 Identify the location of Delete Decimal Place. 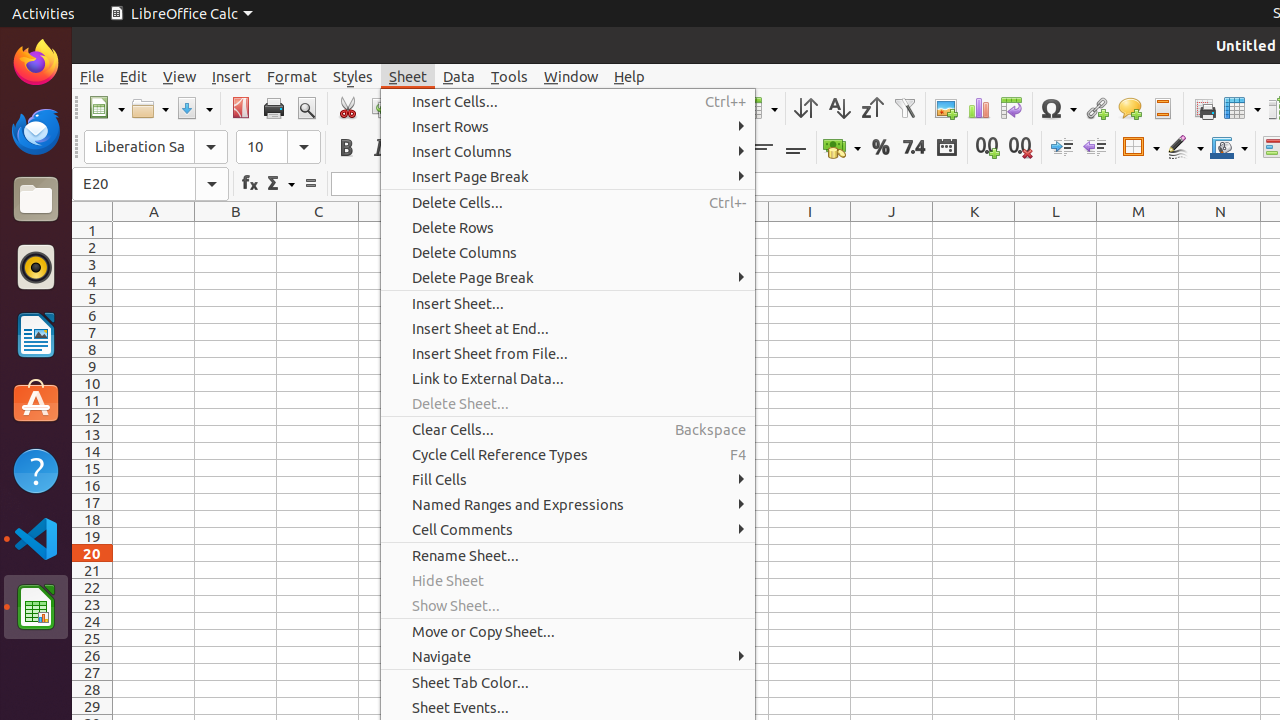
(1020, 148).